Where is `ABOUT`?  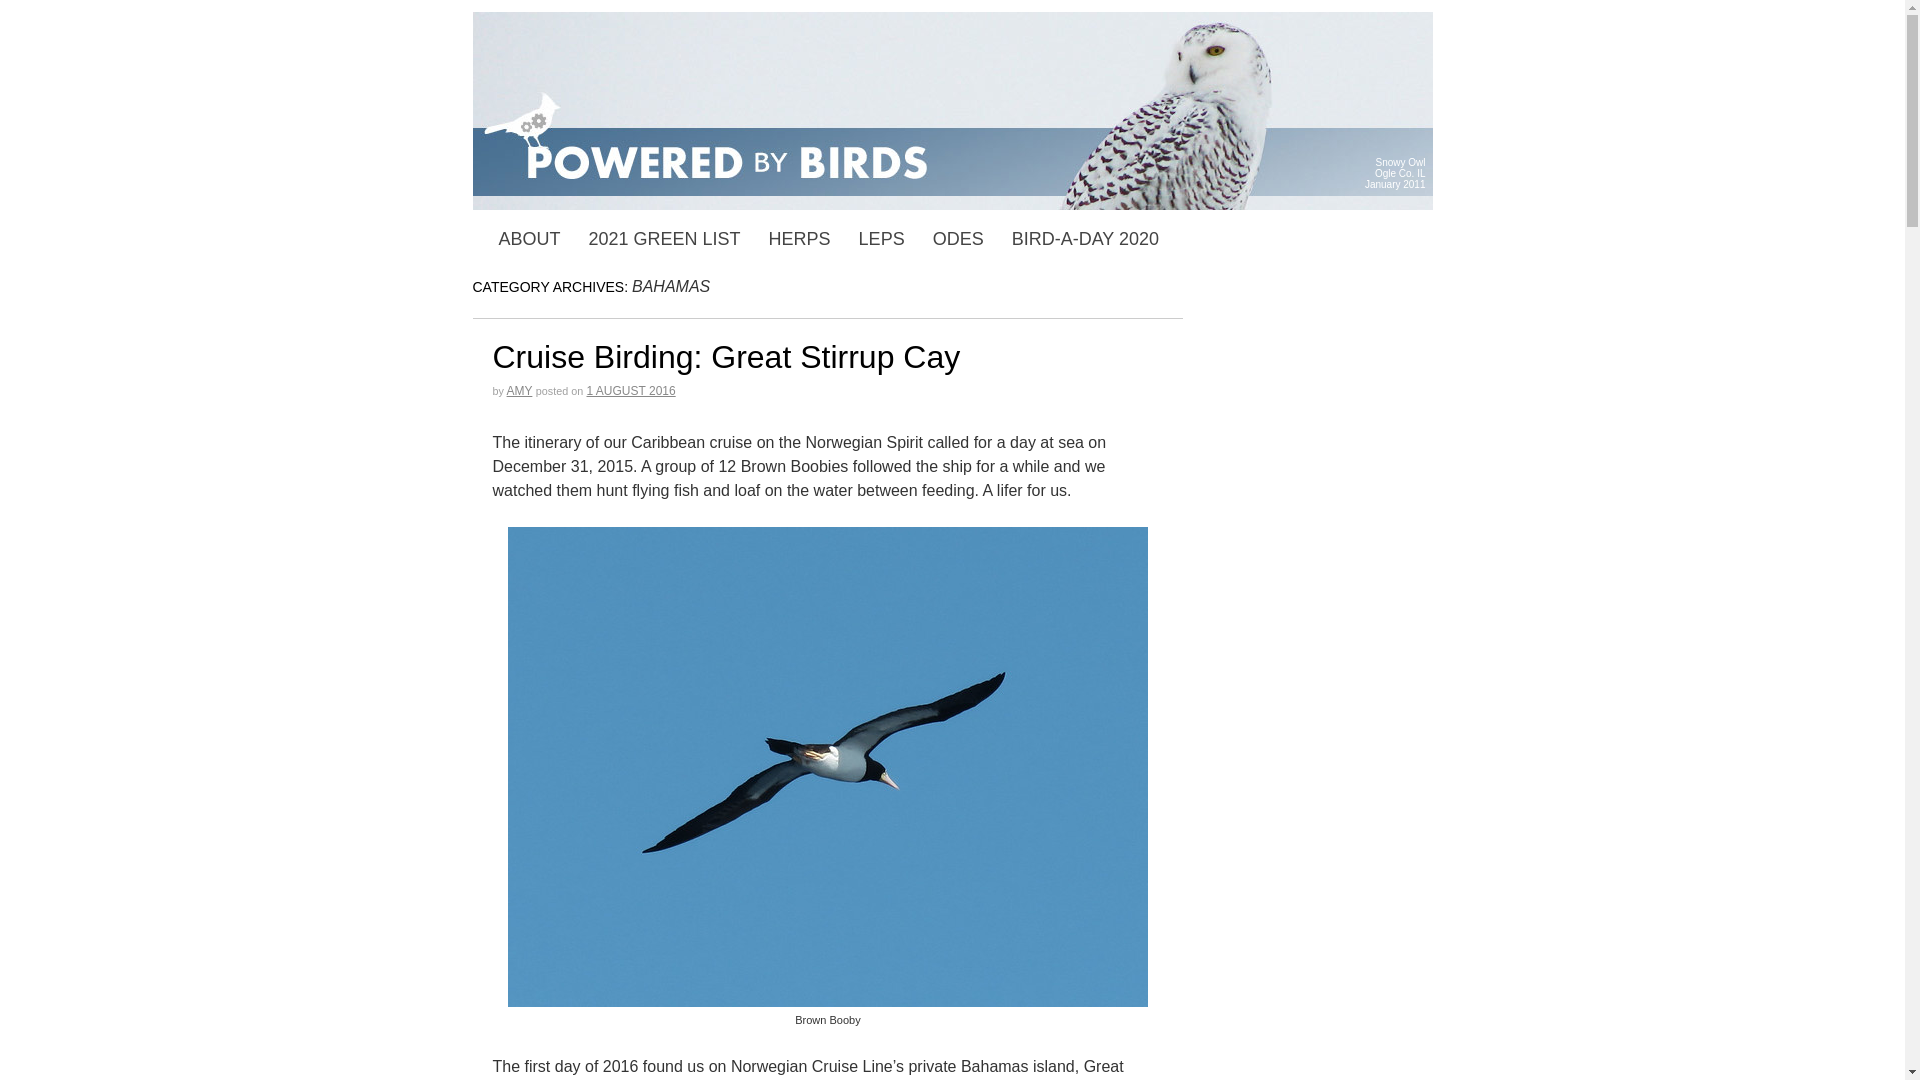 ABOUT is located at coordinates (528, 239).